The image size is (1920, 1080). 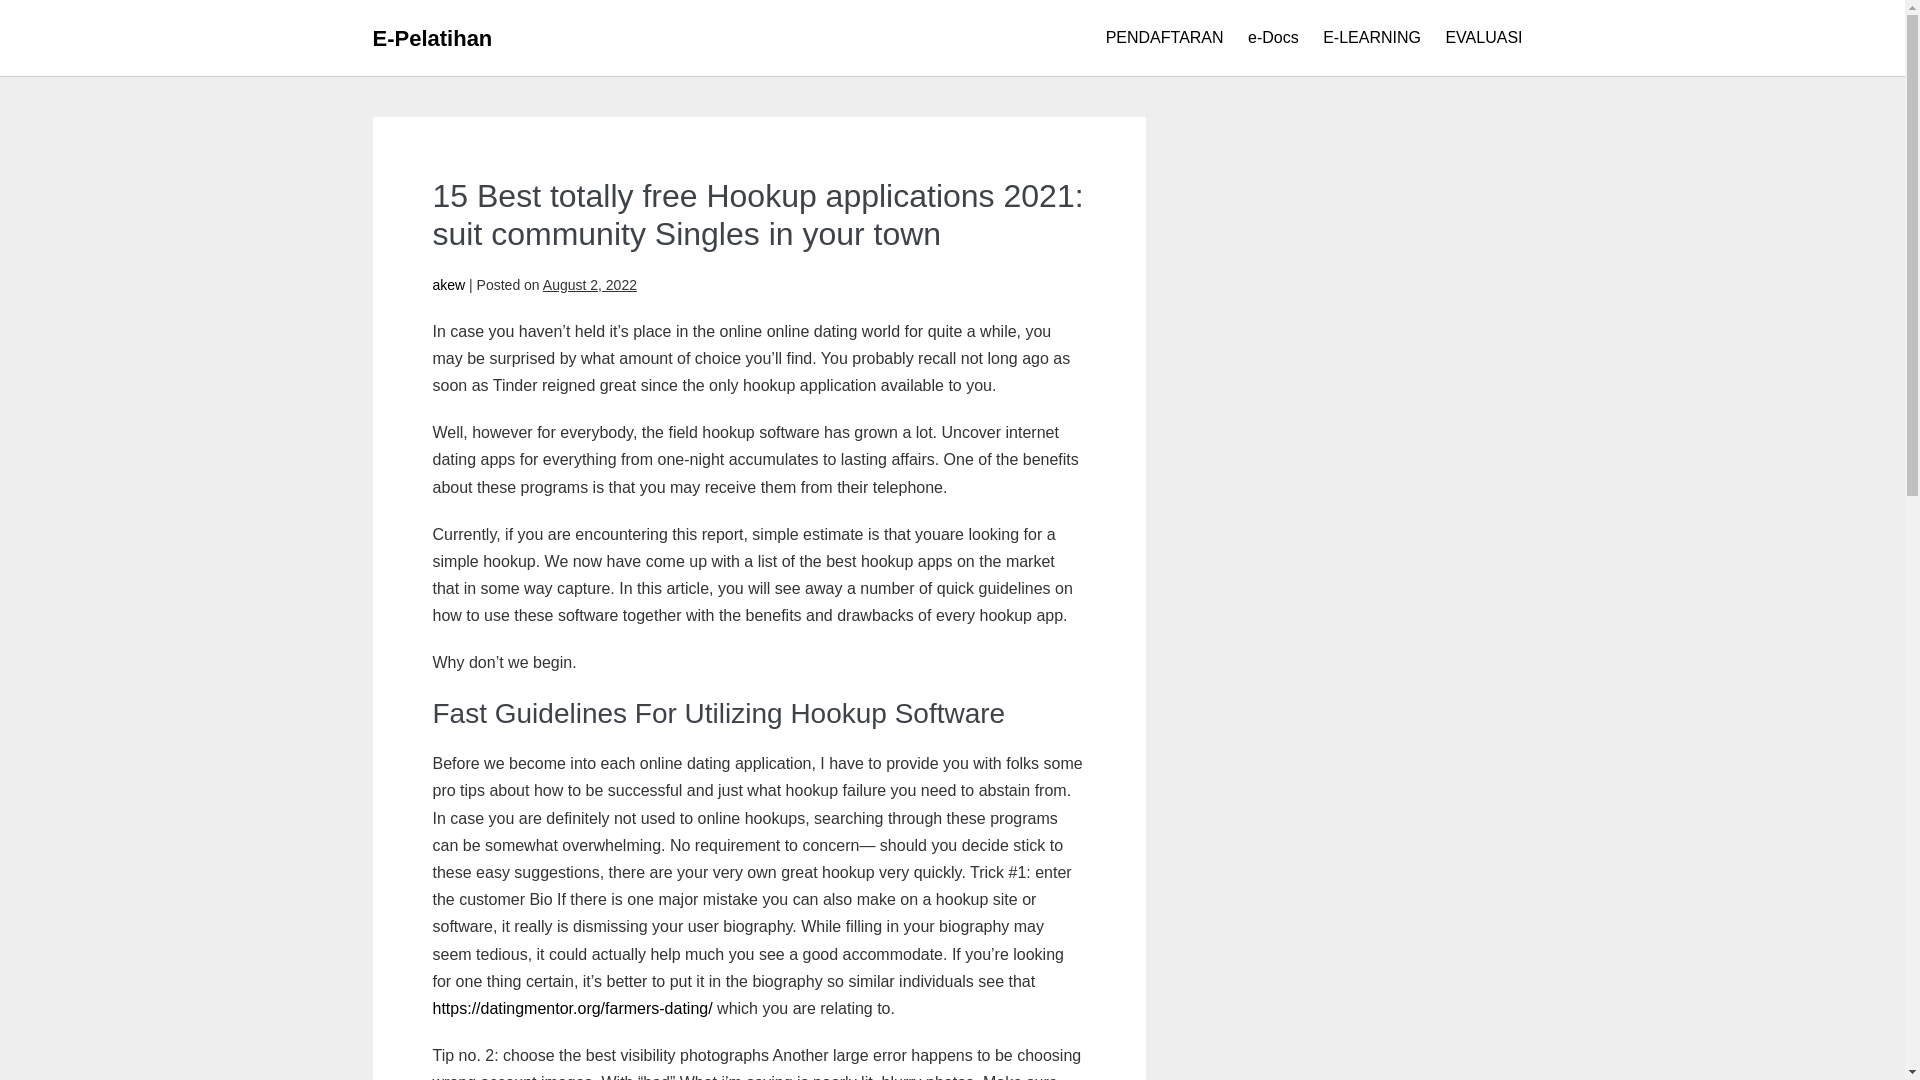 What do you see at coordinates (448, 284) in the screenshot?
I see `View all posts by akew` at bounding box center [448, 284].